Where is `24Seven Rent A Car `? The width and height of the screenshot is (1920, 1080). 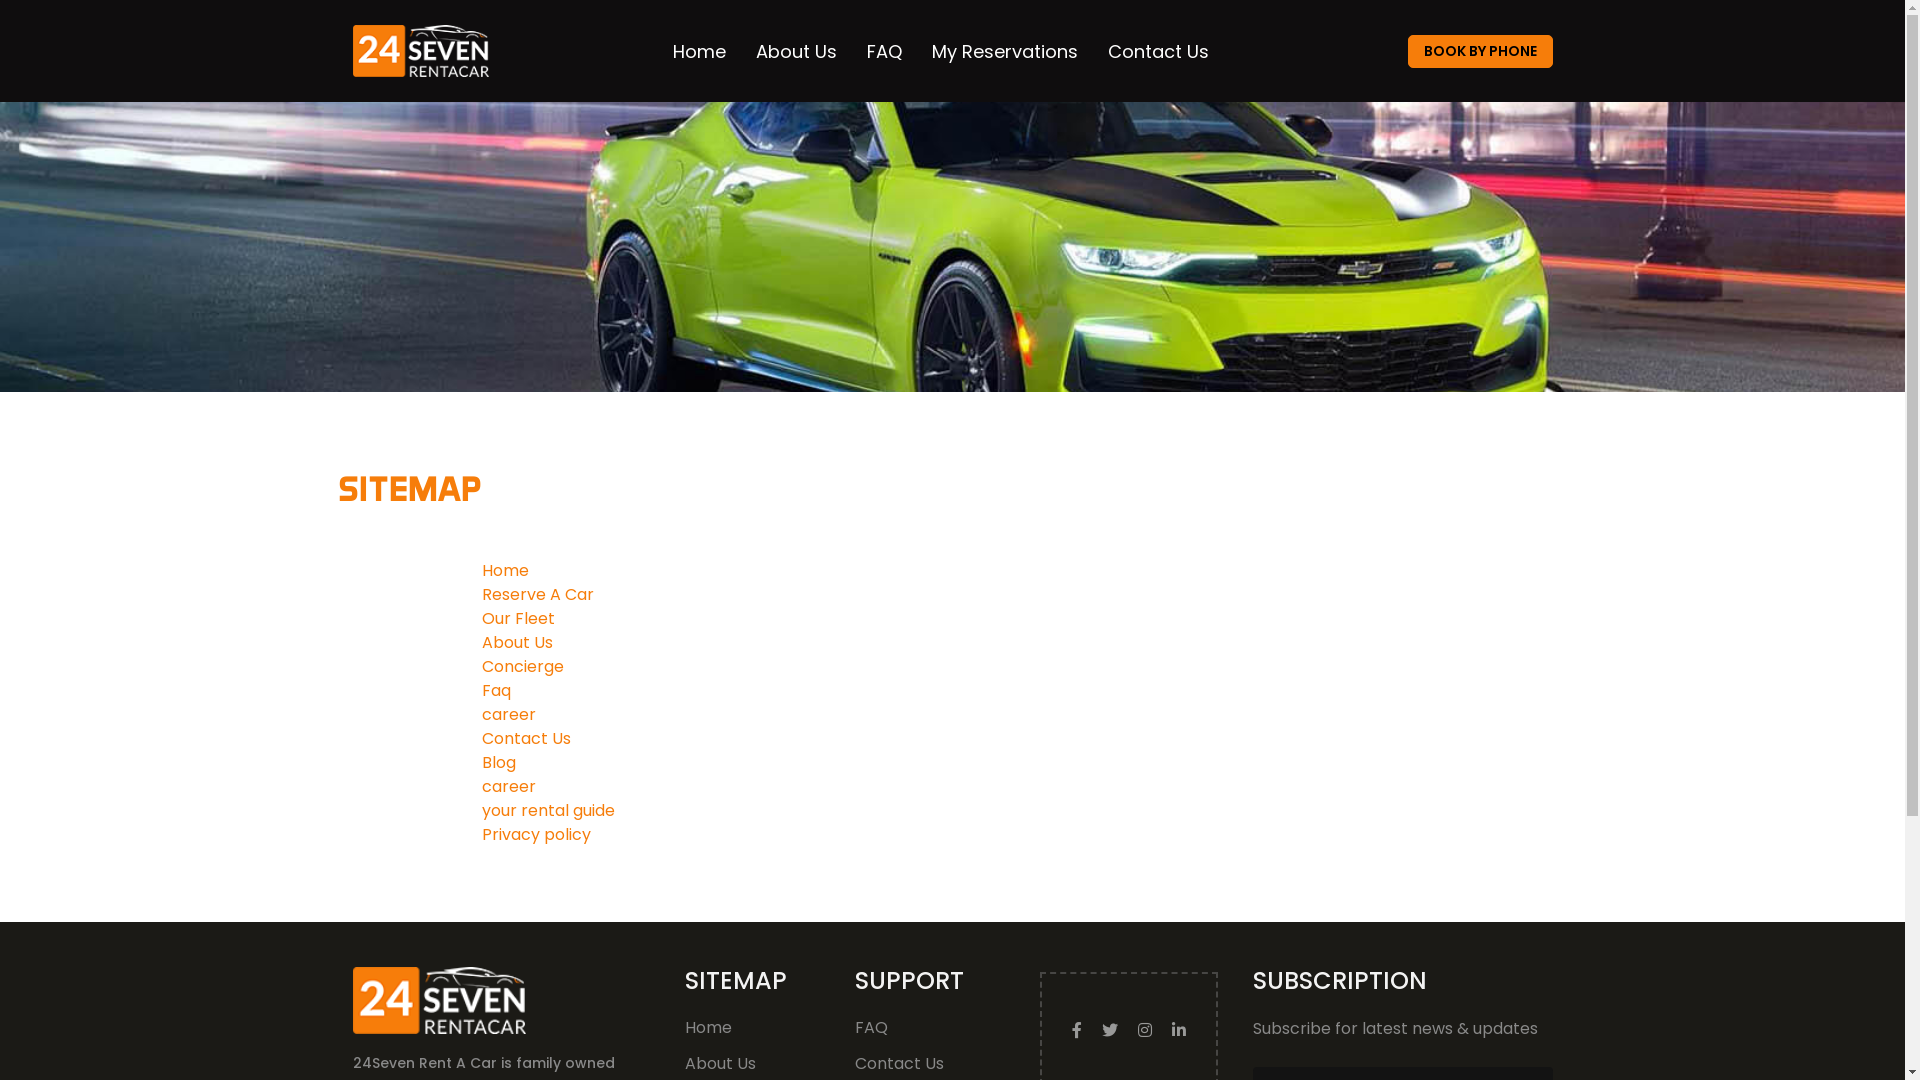
24Seven Rent A Car  is located at coordinates (438, 1000).